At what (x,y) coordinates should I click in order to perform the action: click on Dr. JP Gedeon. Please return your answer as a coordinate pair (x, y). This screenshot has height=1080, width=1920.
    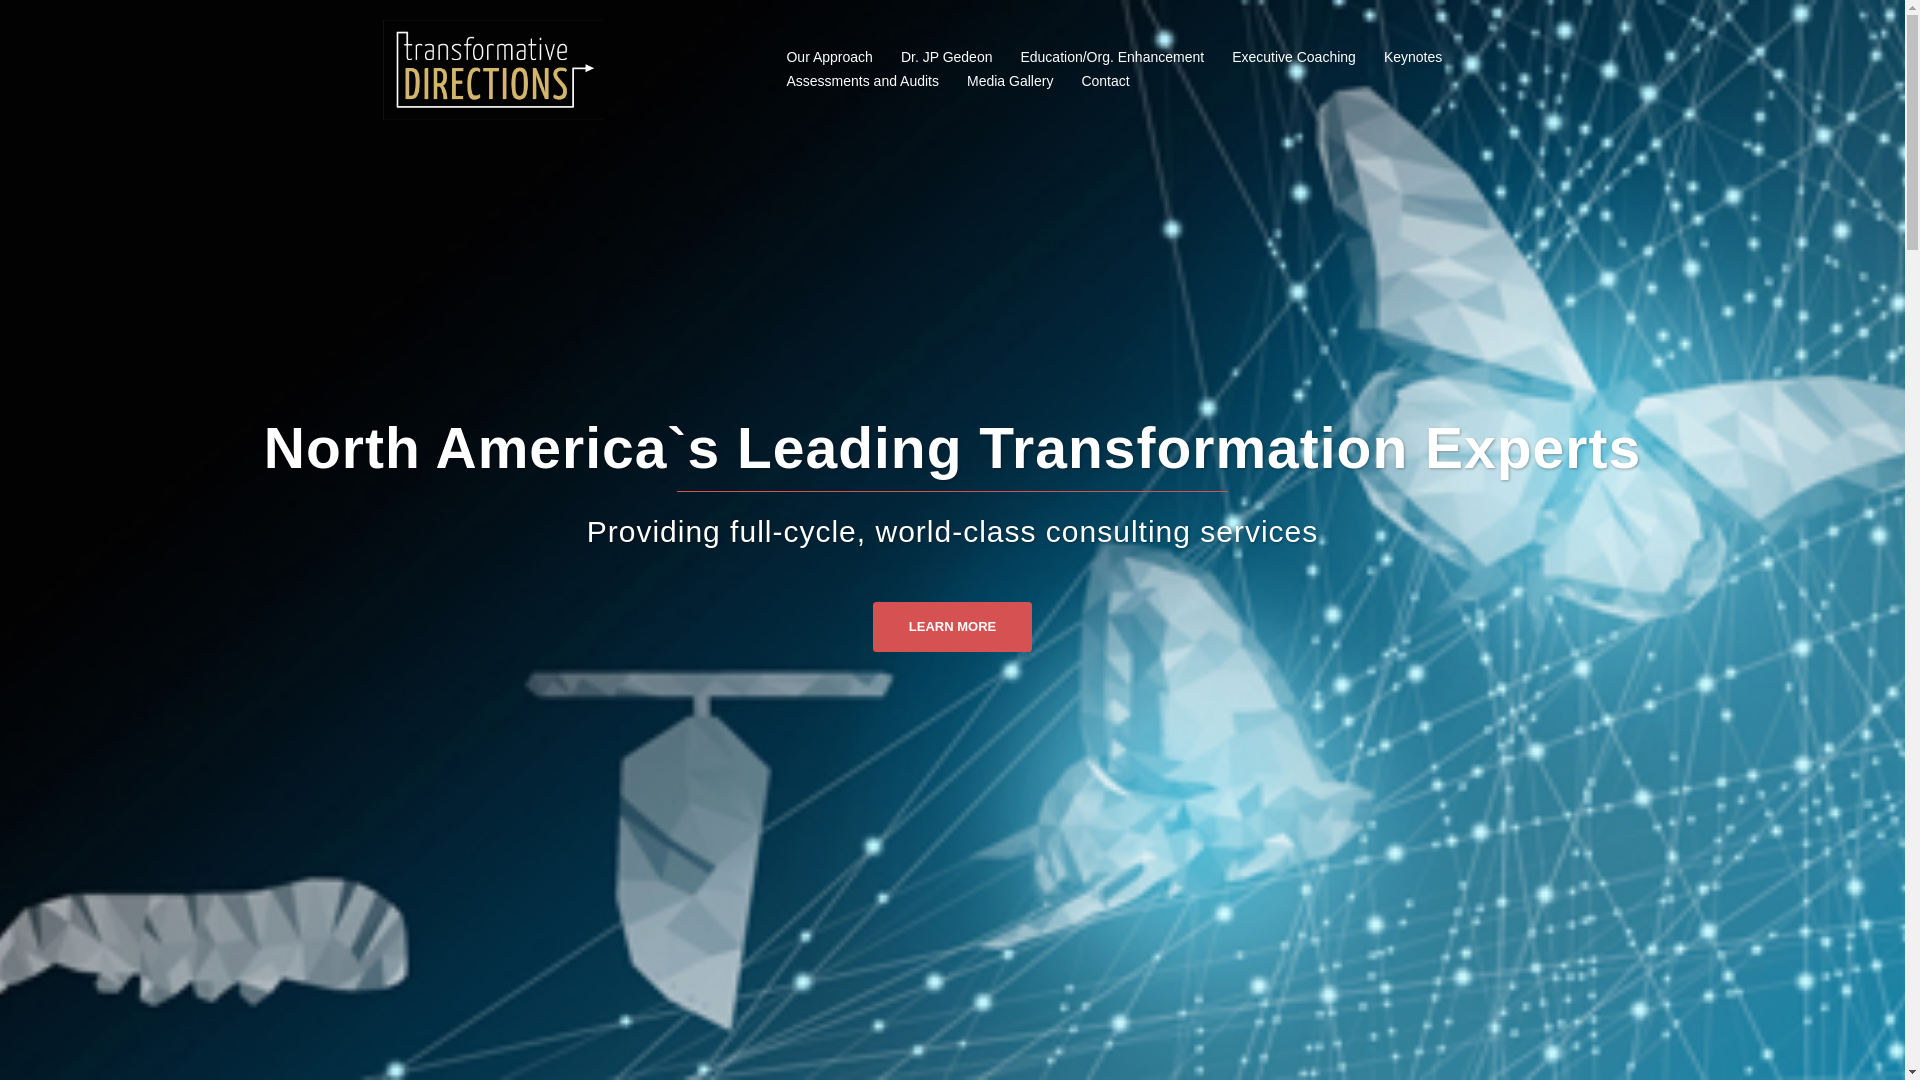
    Looking at the image, I should click on (946, 58).